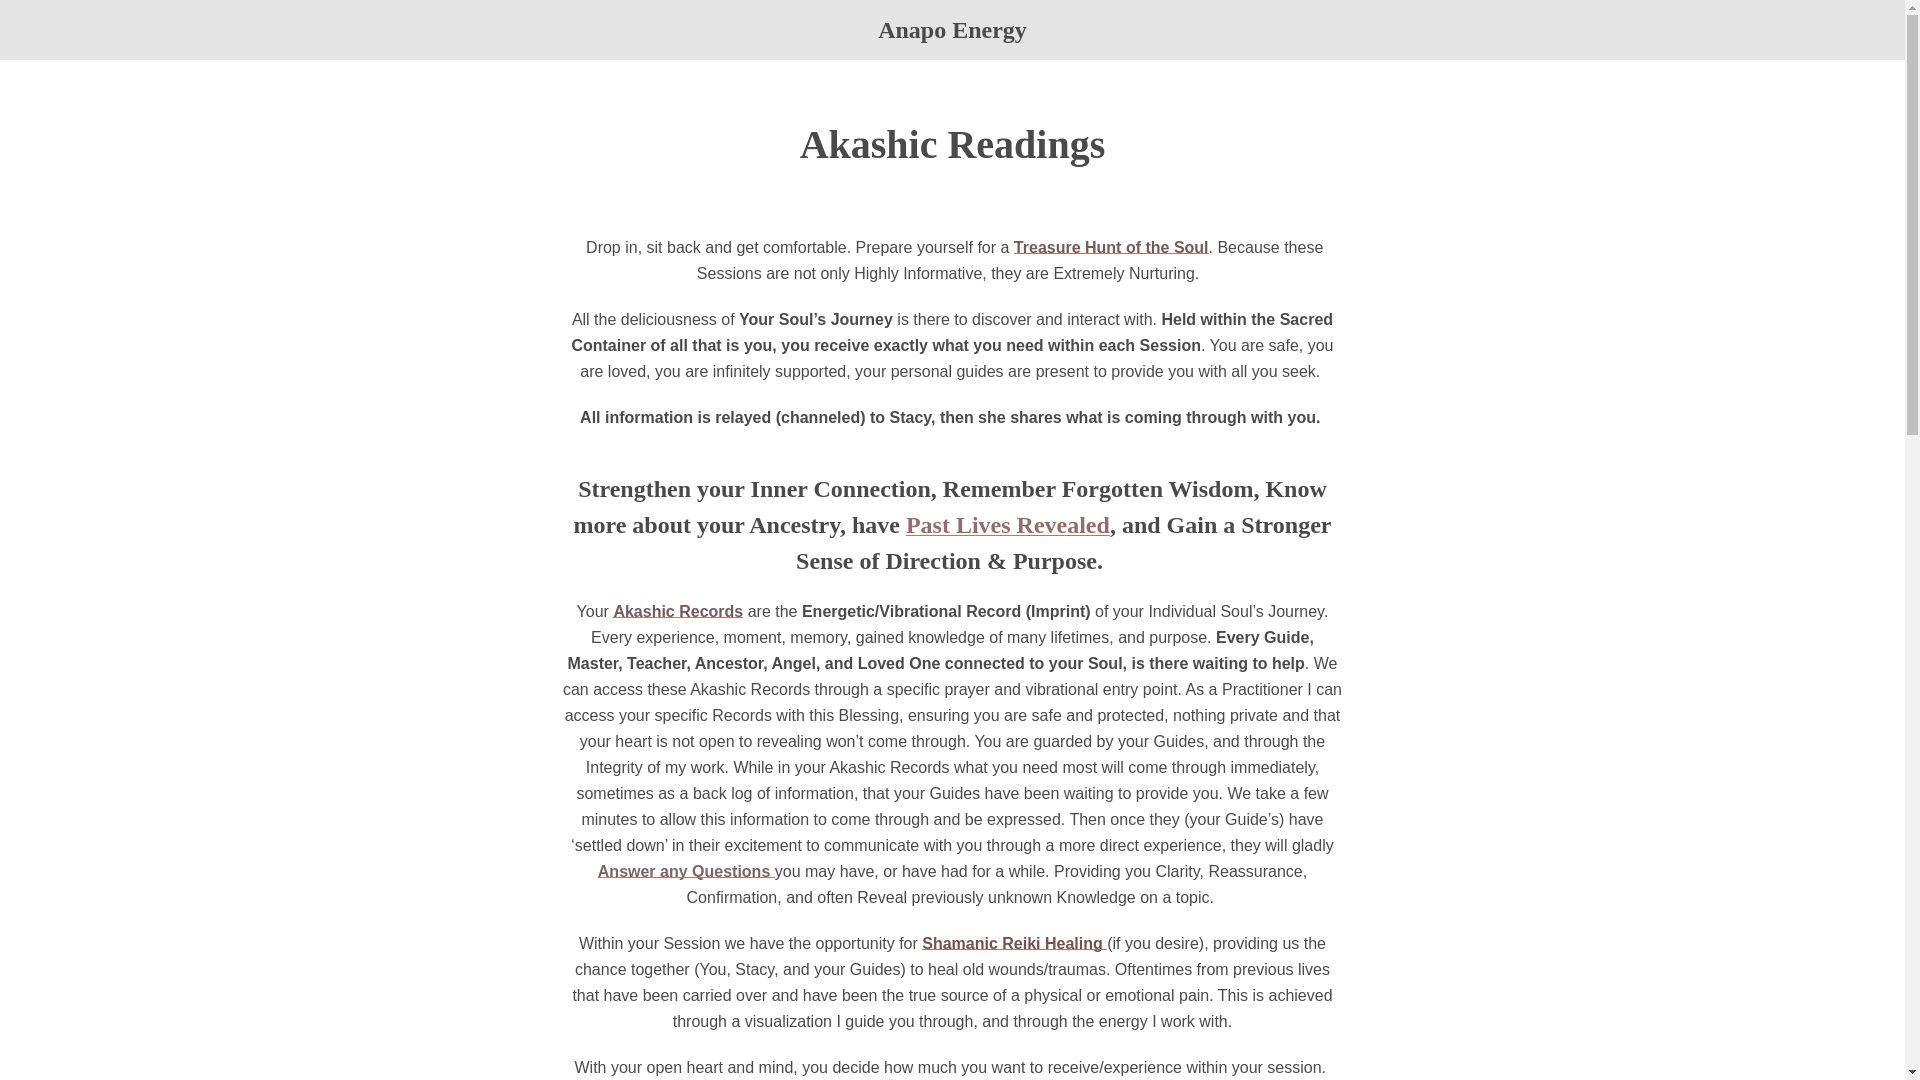 This screenshot has width=1920, height=1080. What do you see at coordinates (678, 610) in the screenshot?
I see `Akashic Records Readings` at bounding box center [678, 610].